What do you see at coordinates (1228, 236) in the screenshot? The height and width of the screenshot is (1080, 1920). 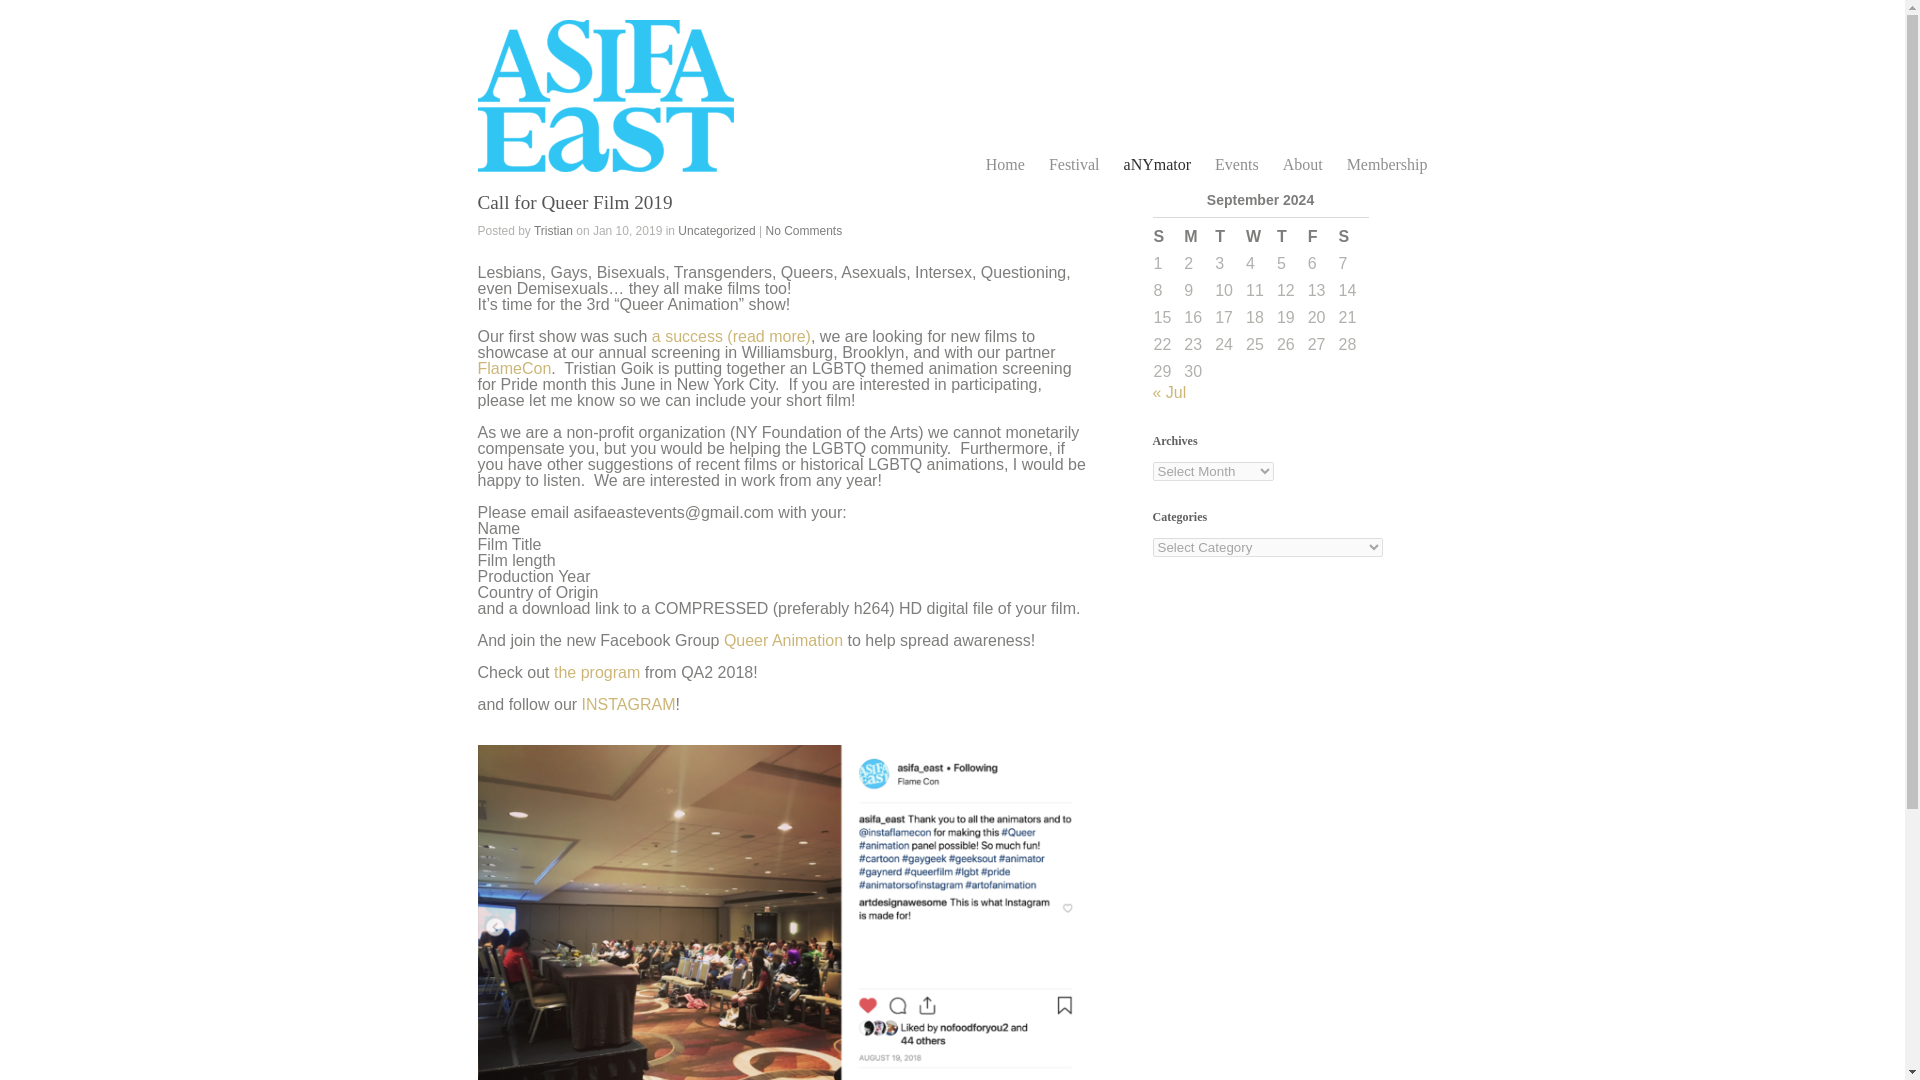 I see `Tuesday` at bounding box center [1228, 236].